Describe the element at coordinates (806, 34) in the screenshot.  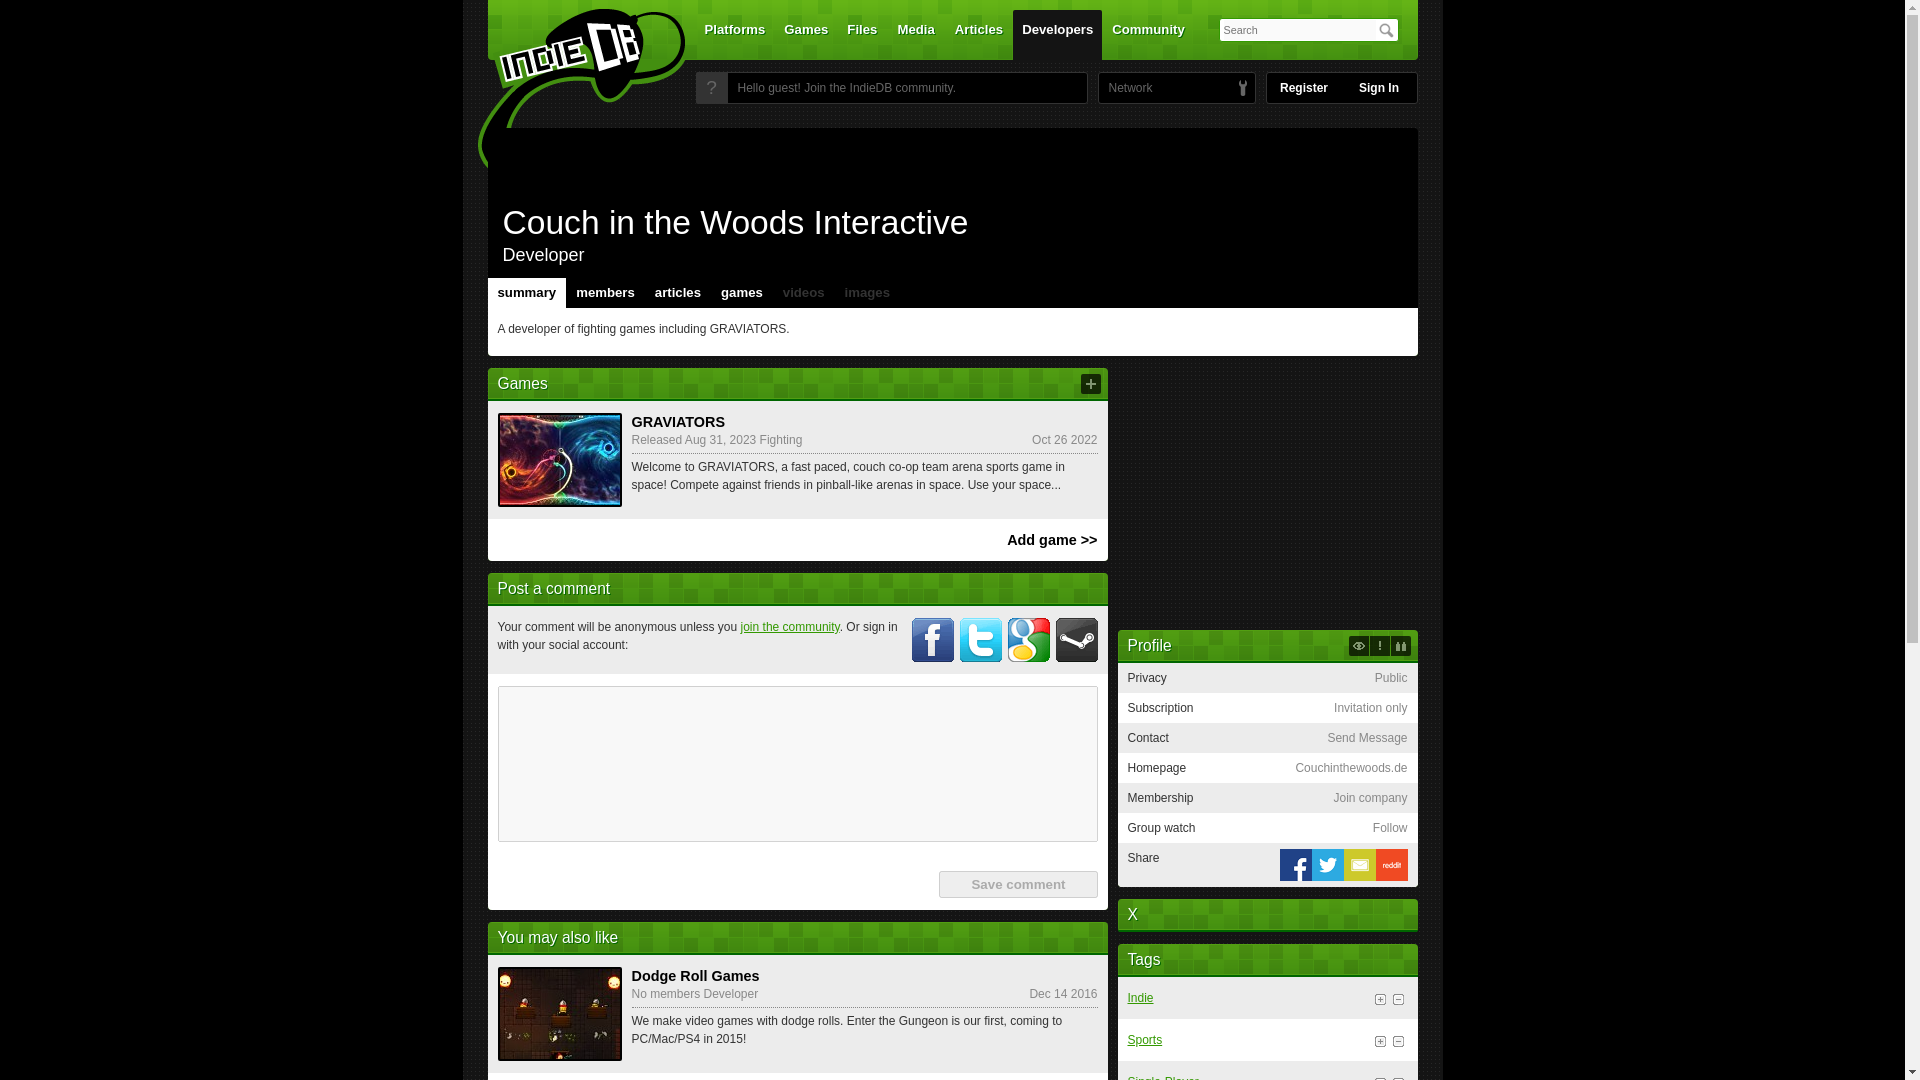
I see `Games` at that location.